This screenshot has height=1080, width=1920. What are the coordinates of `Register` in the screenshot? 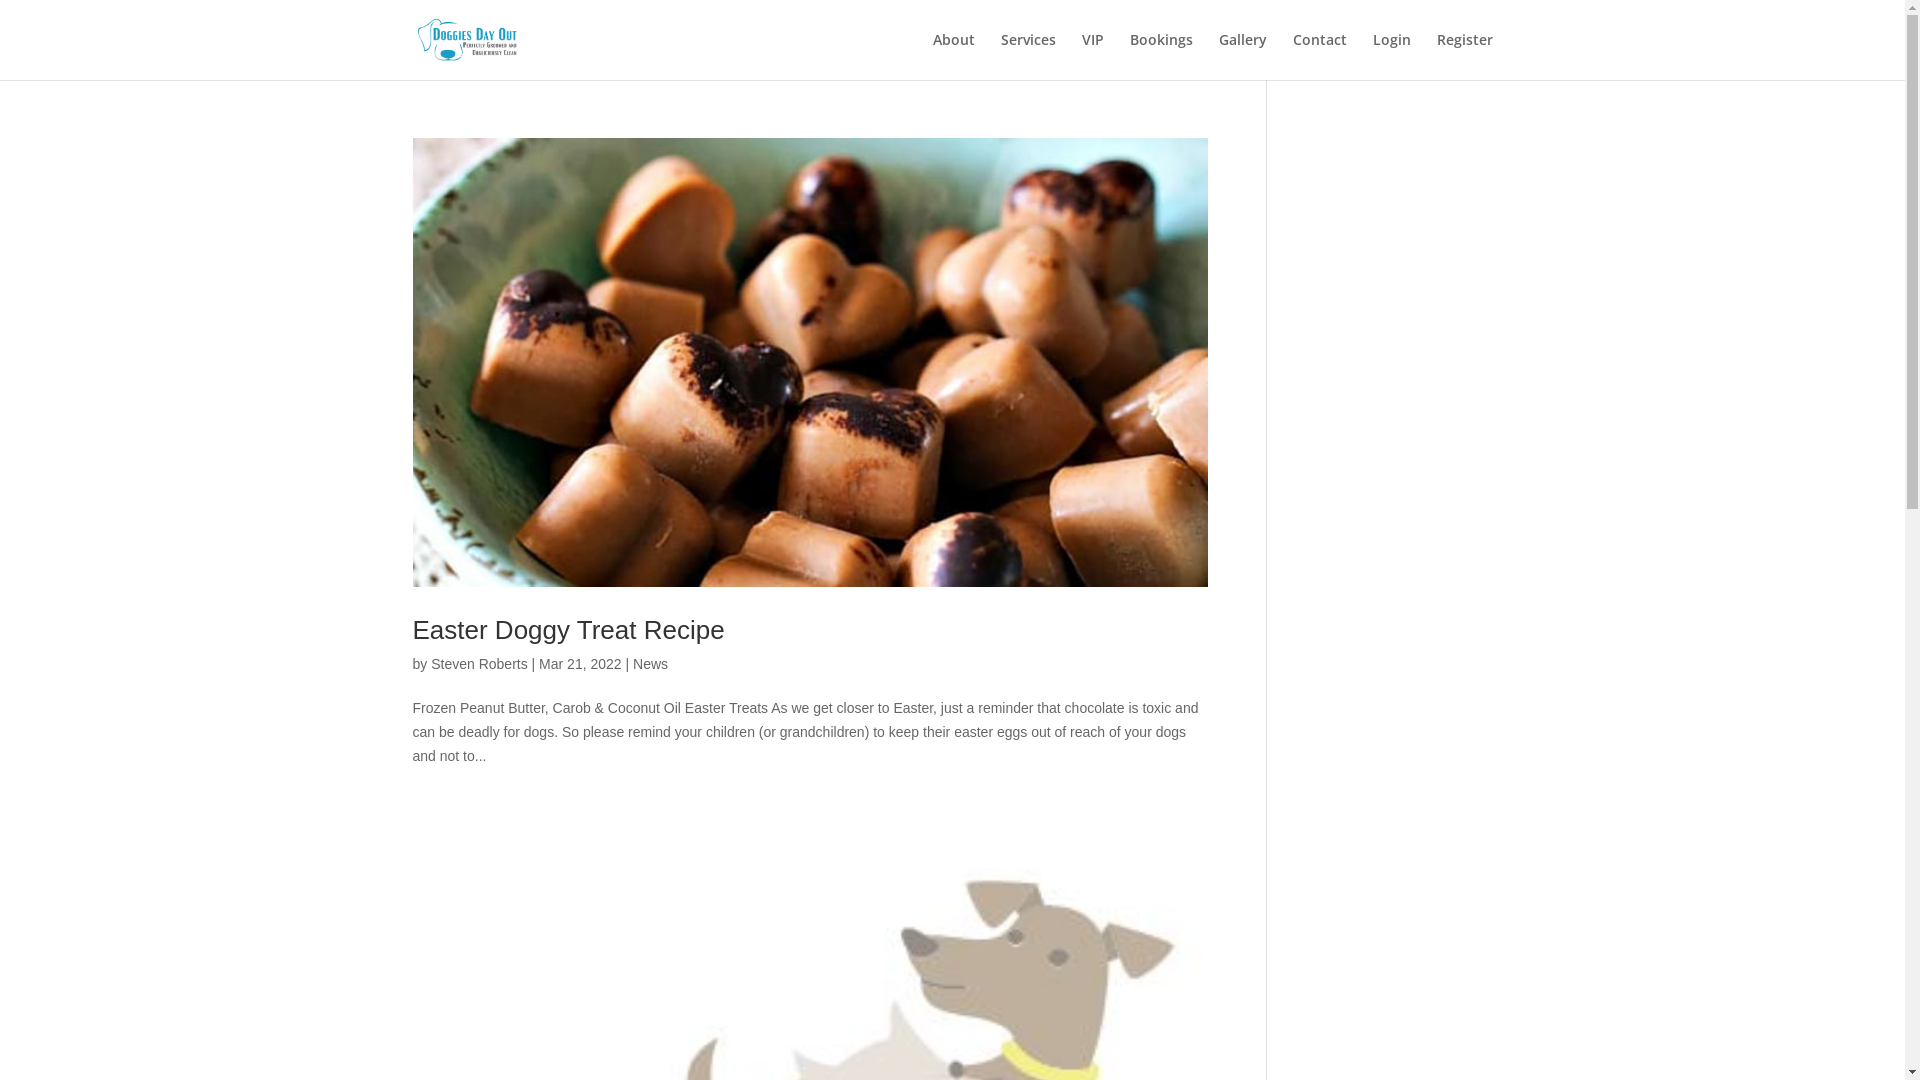 It's located at (1464, 56).